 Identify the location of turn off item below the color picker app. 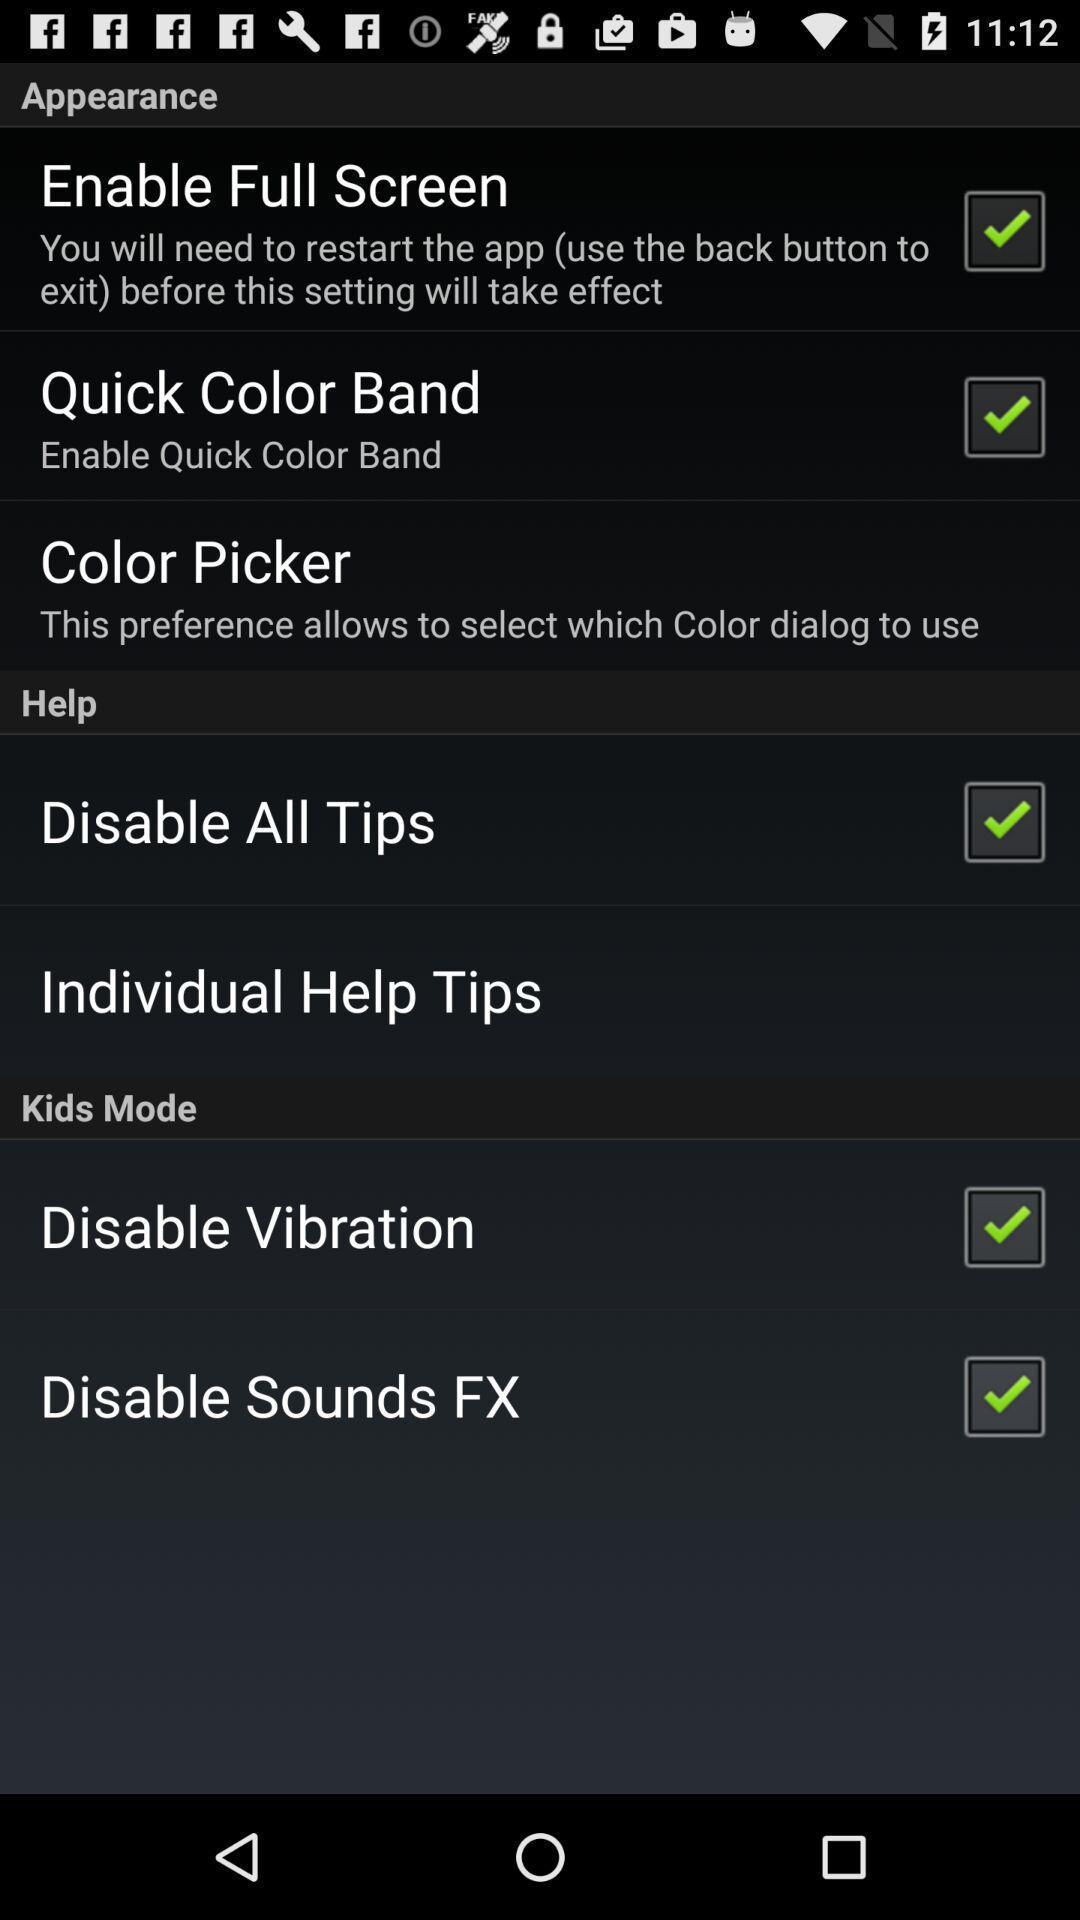
(509, 623).